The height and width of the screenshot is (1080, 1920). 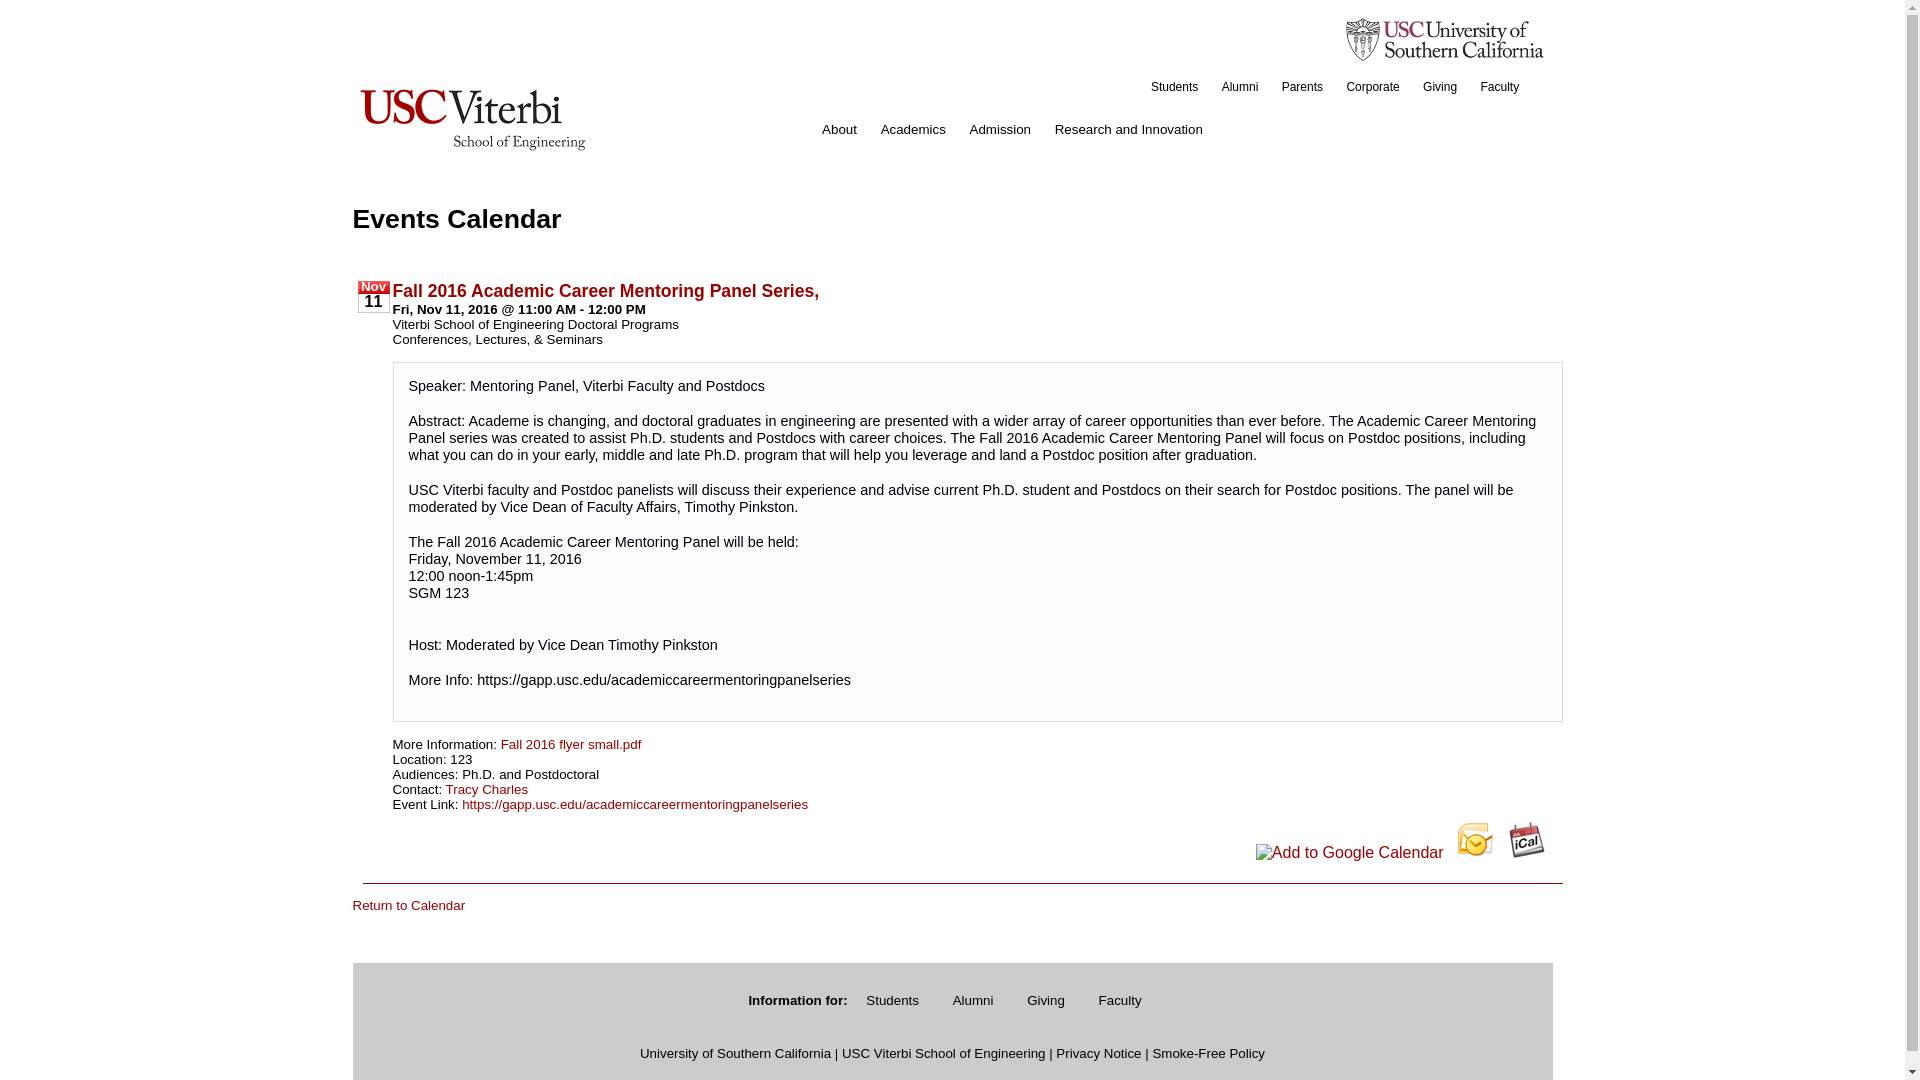 What do you see at coordinates (486, 788) in the screenshot?
I see `Tracy Charles` at bounding box center [486, 788].